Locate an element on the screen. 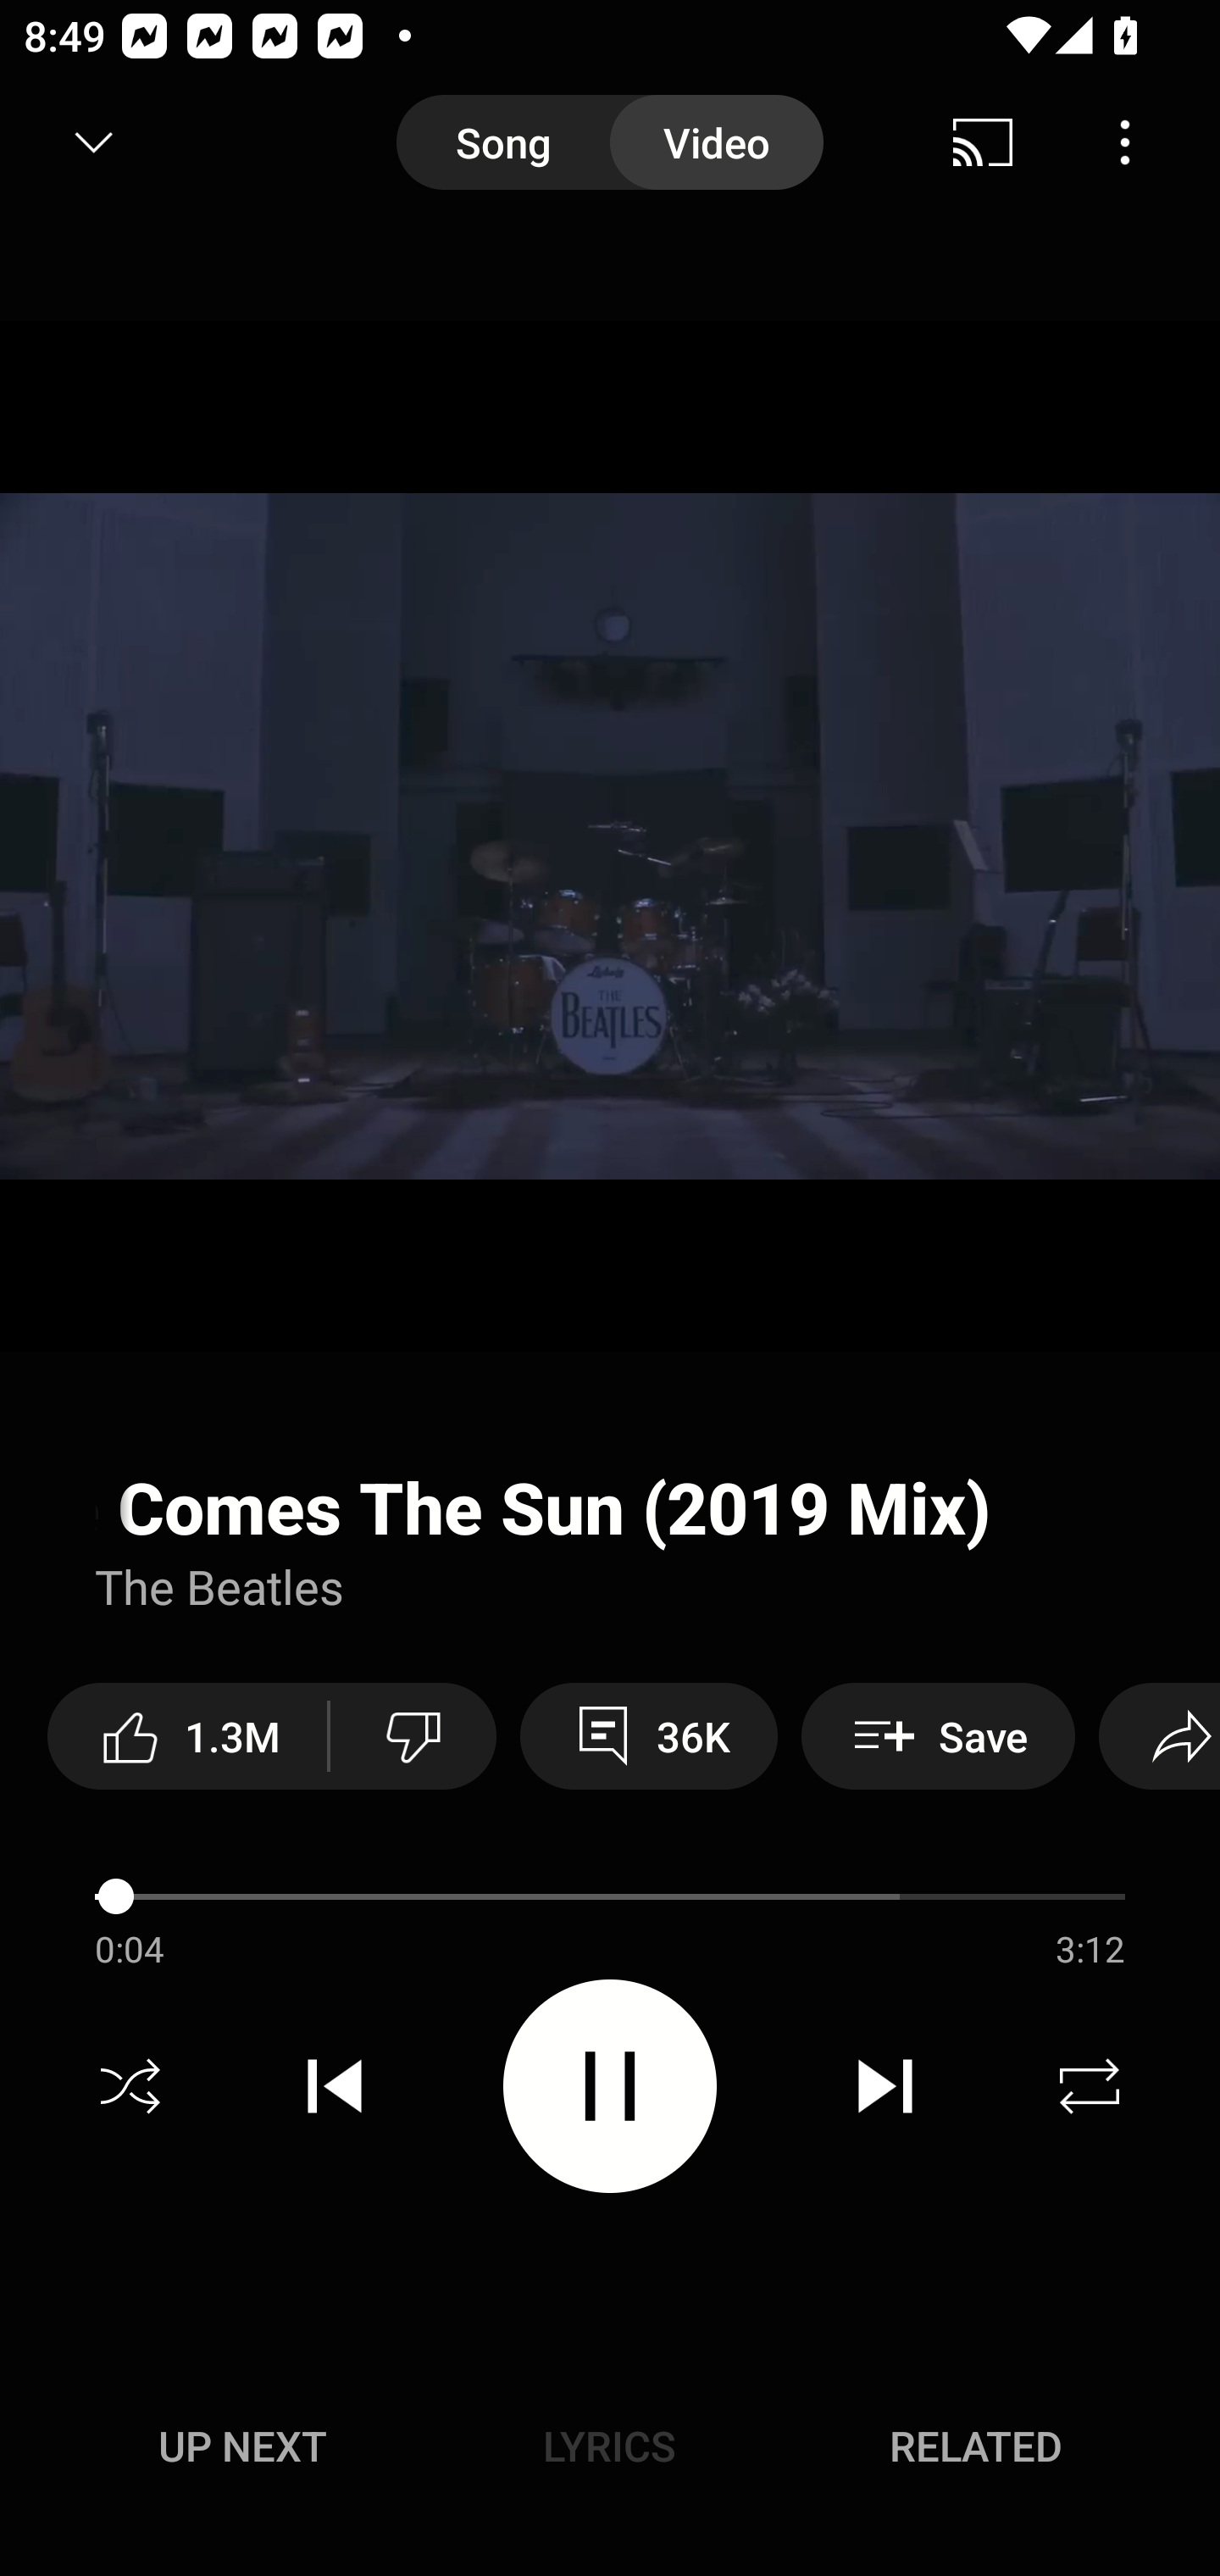  Repeat off is located at coordinates (1090, 2086).